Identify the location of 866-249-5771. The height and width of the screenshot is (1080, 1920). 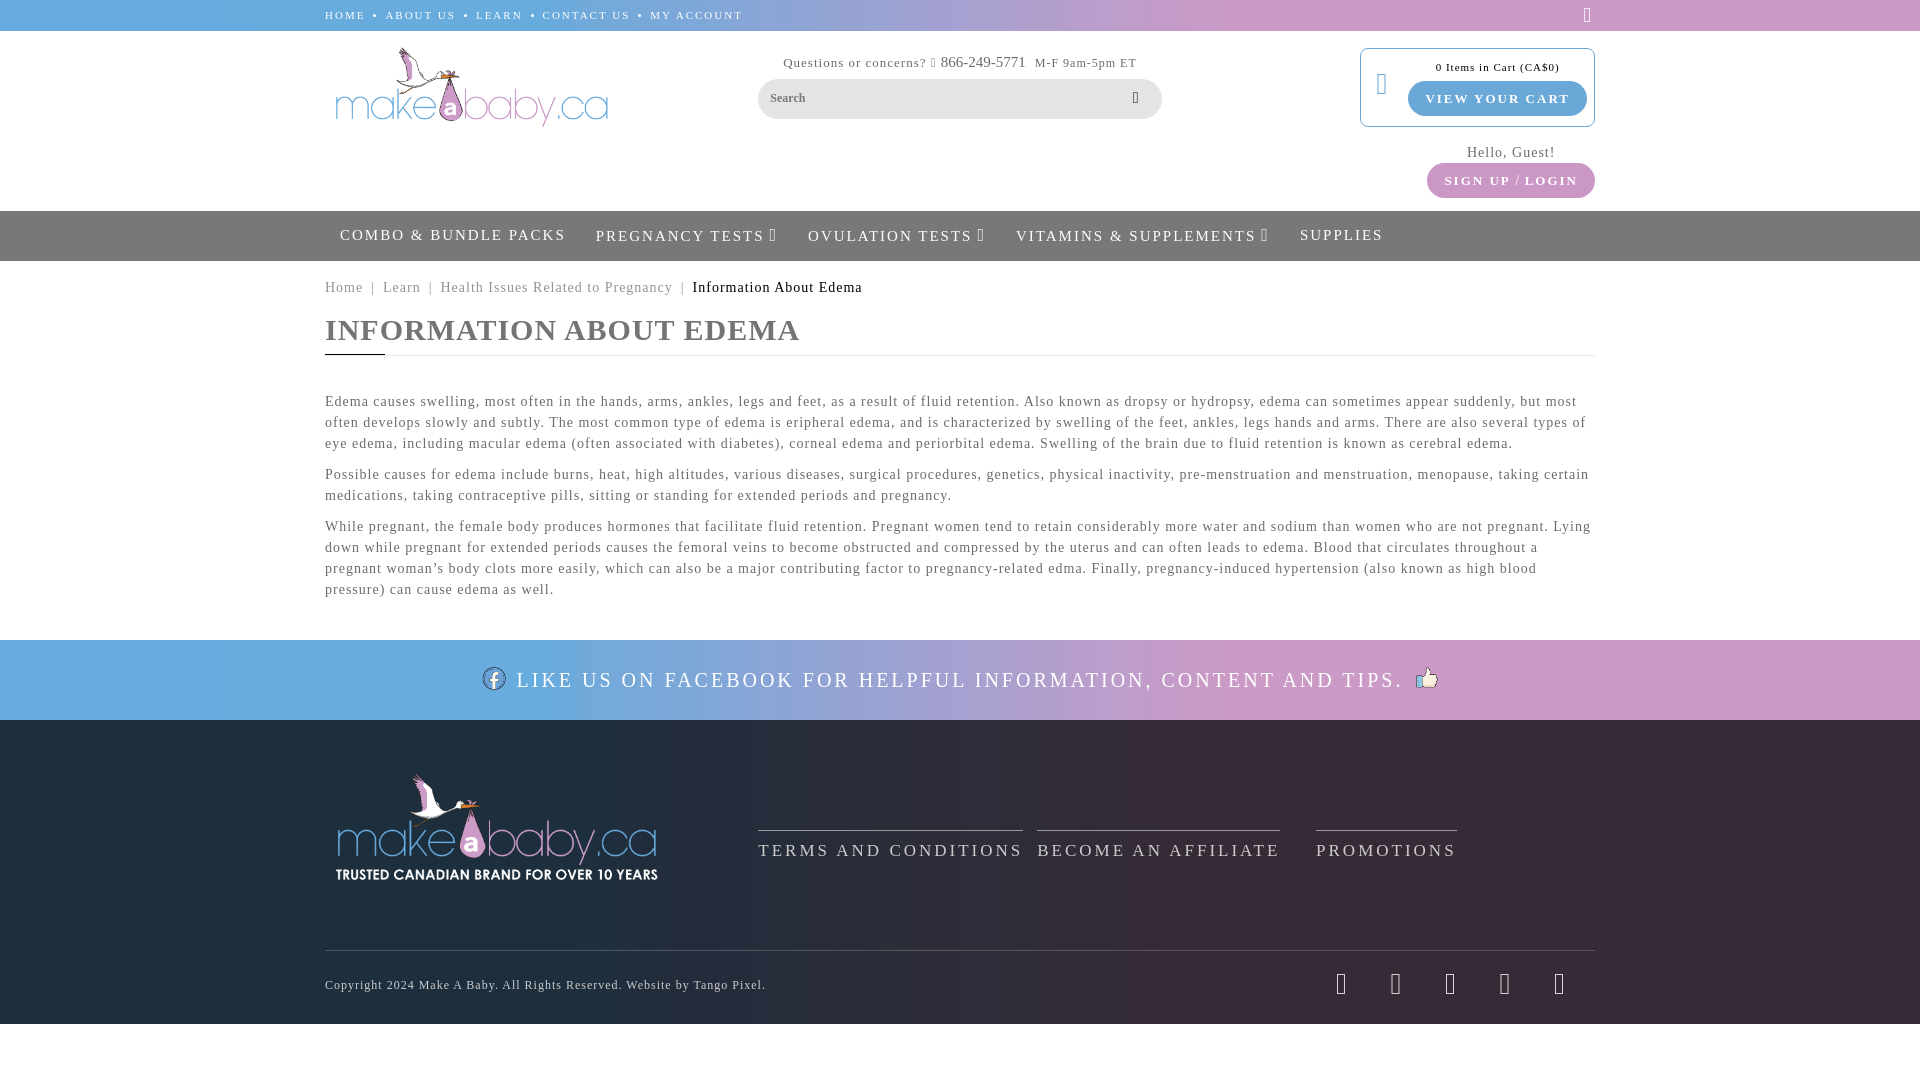
(982, 62).